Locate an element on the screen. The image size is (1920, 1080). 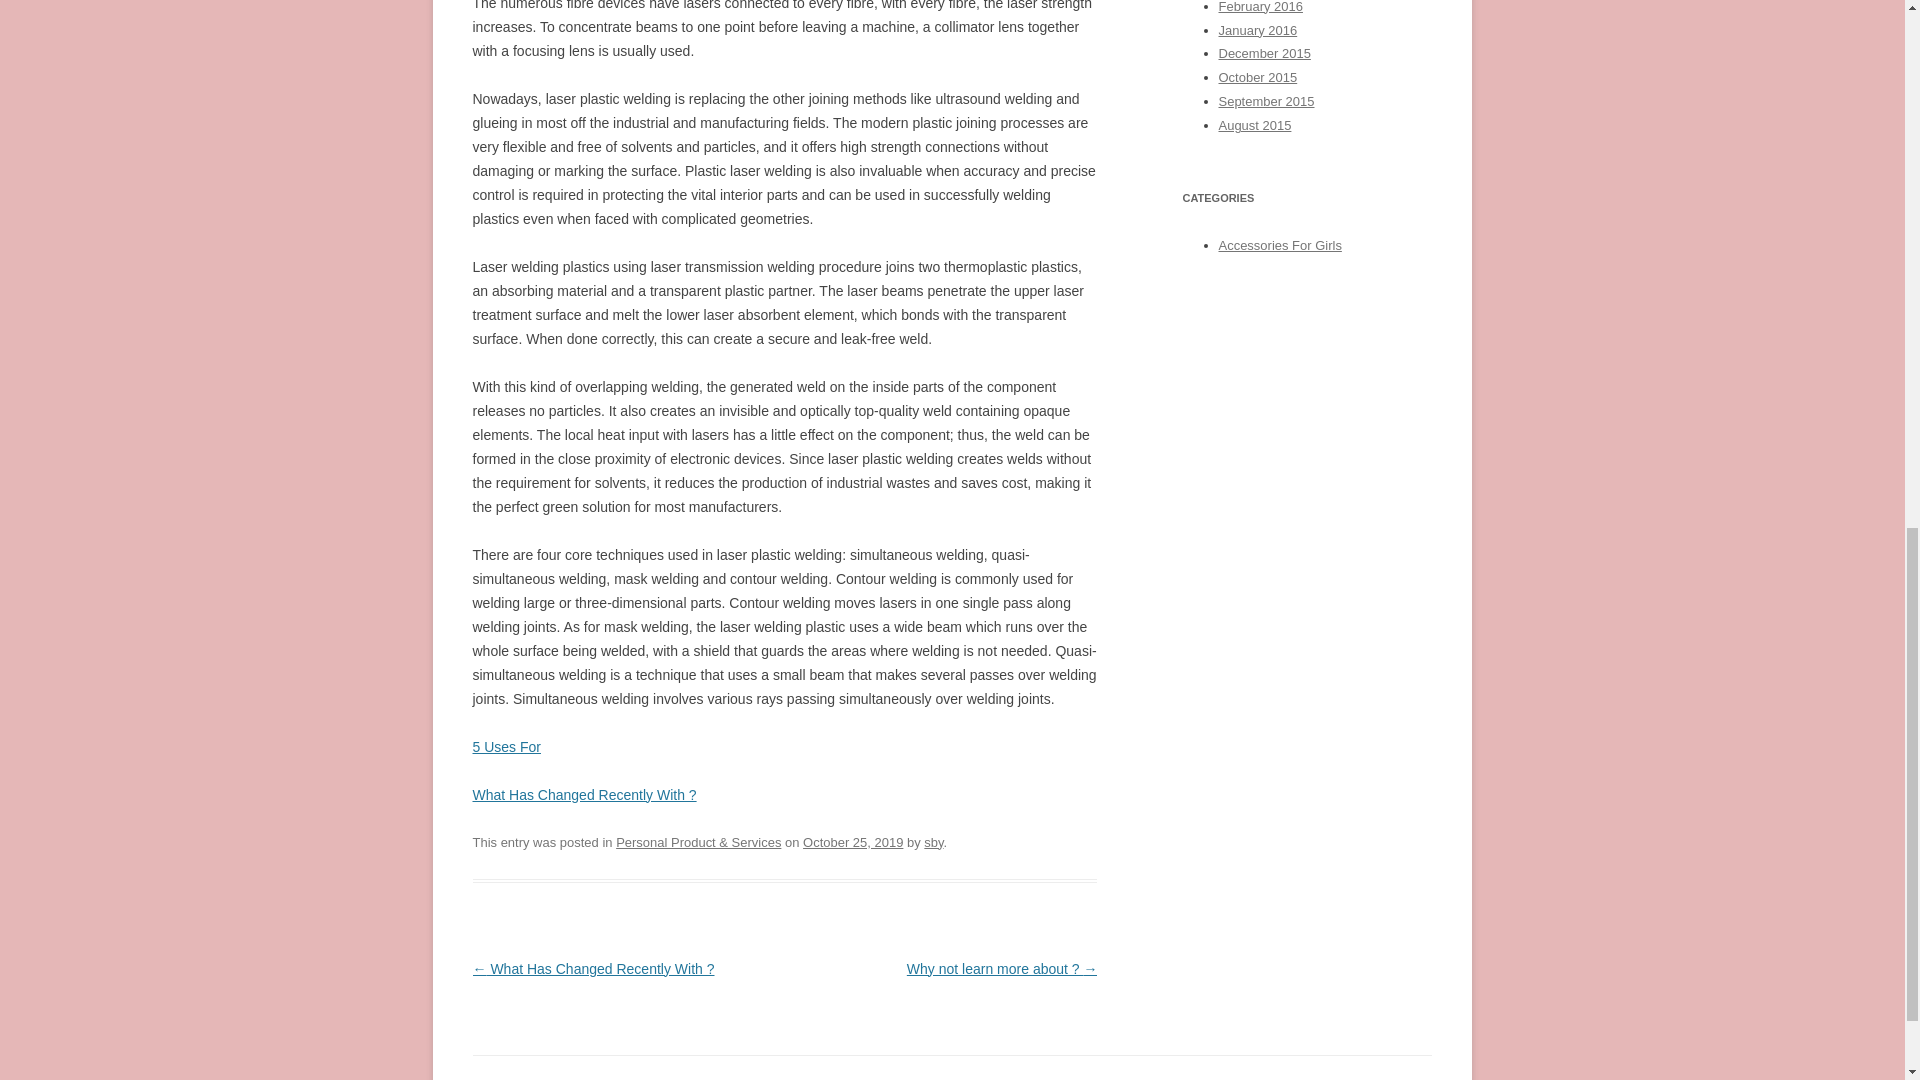
sby is located at coordinates (932, 842).